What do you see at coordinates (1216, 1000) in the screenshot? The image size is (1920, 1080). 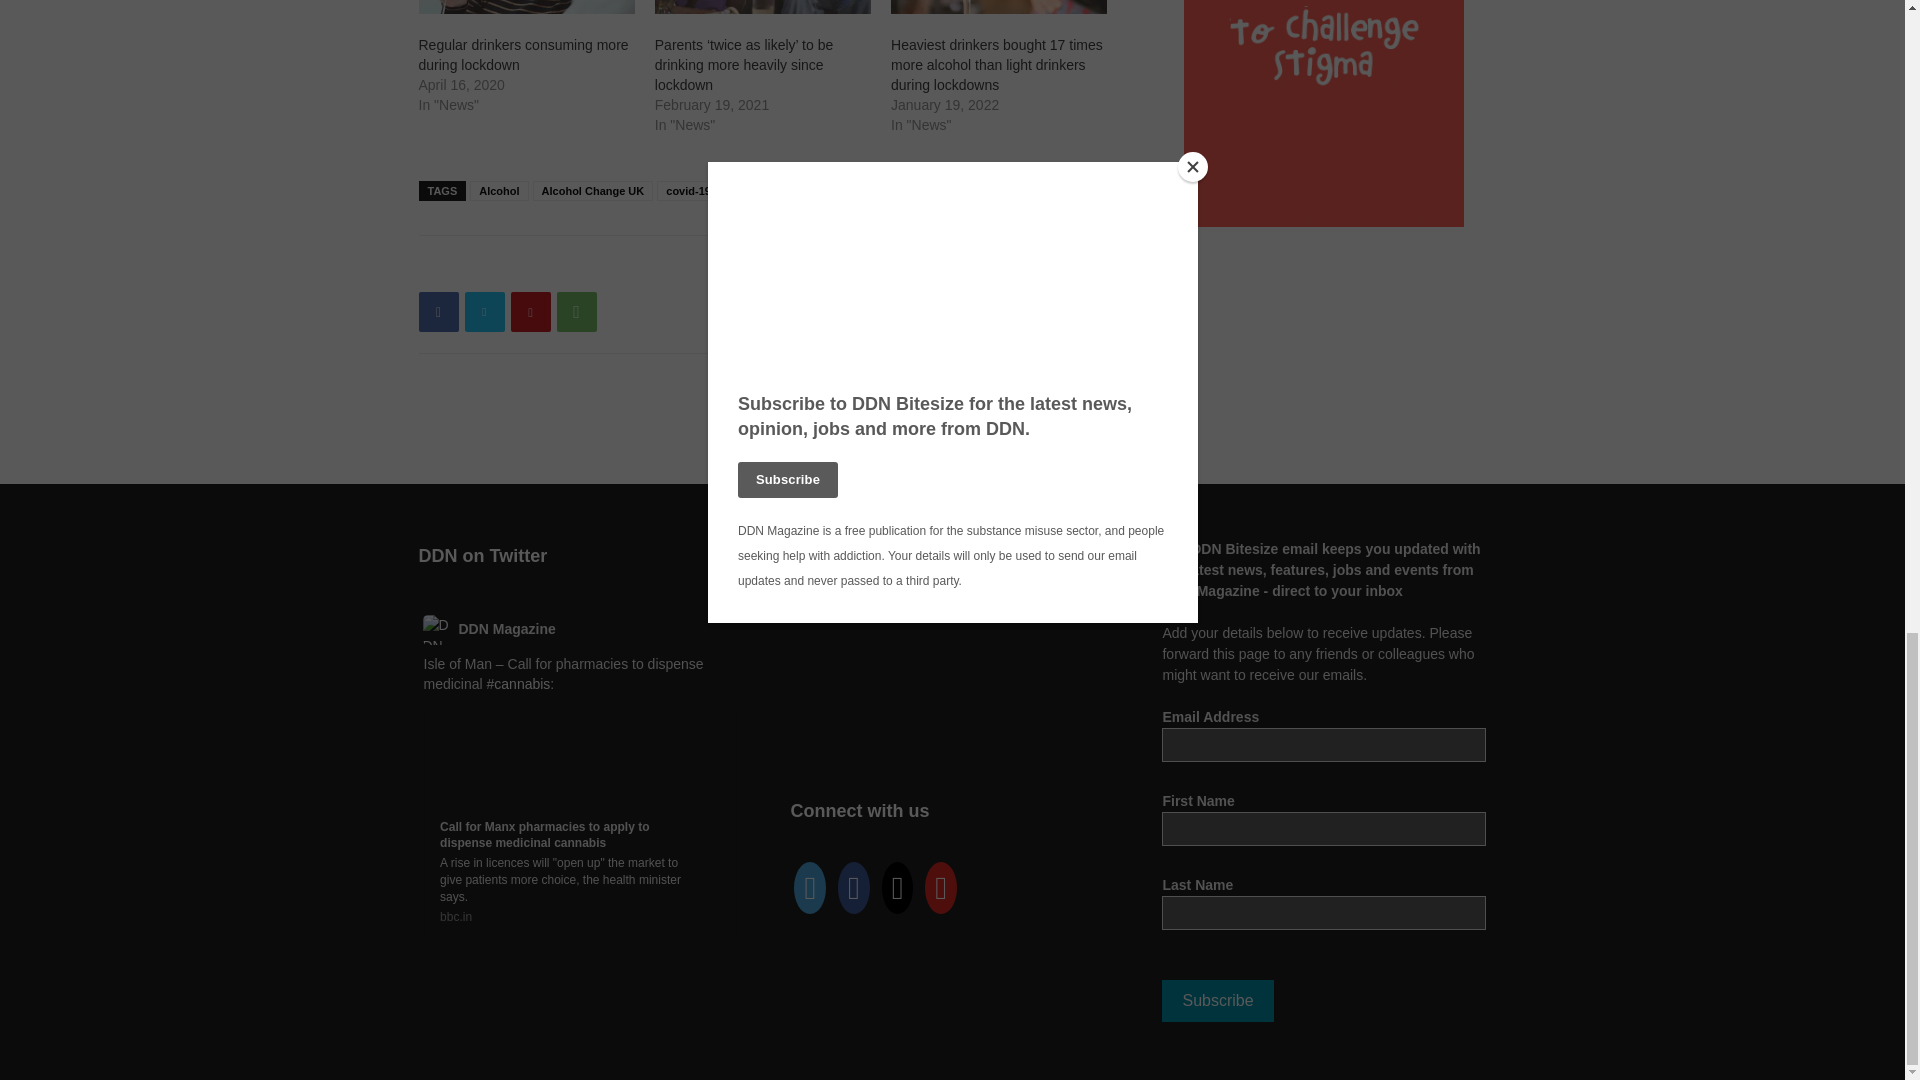 I see `Subscribe` at bounding box center [1216, 1000].